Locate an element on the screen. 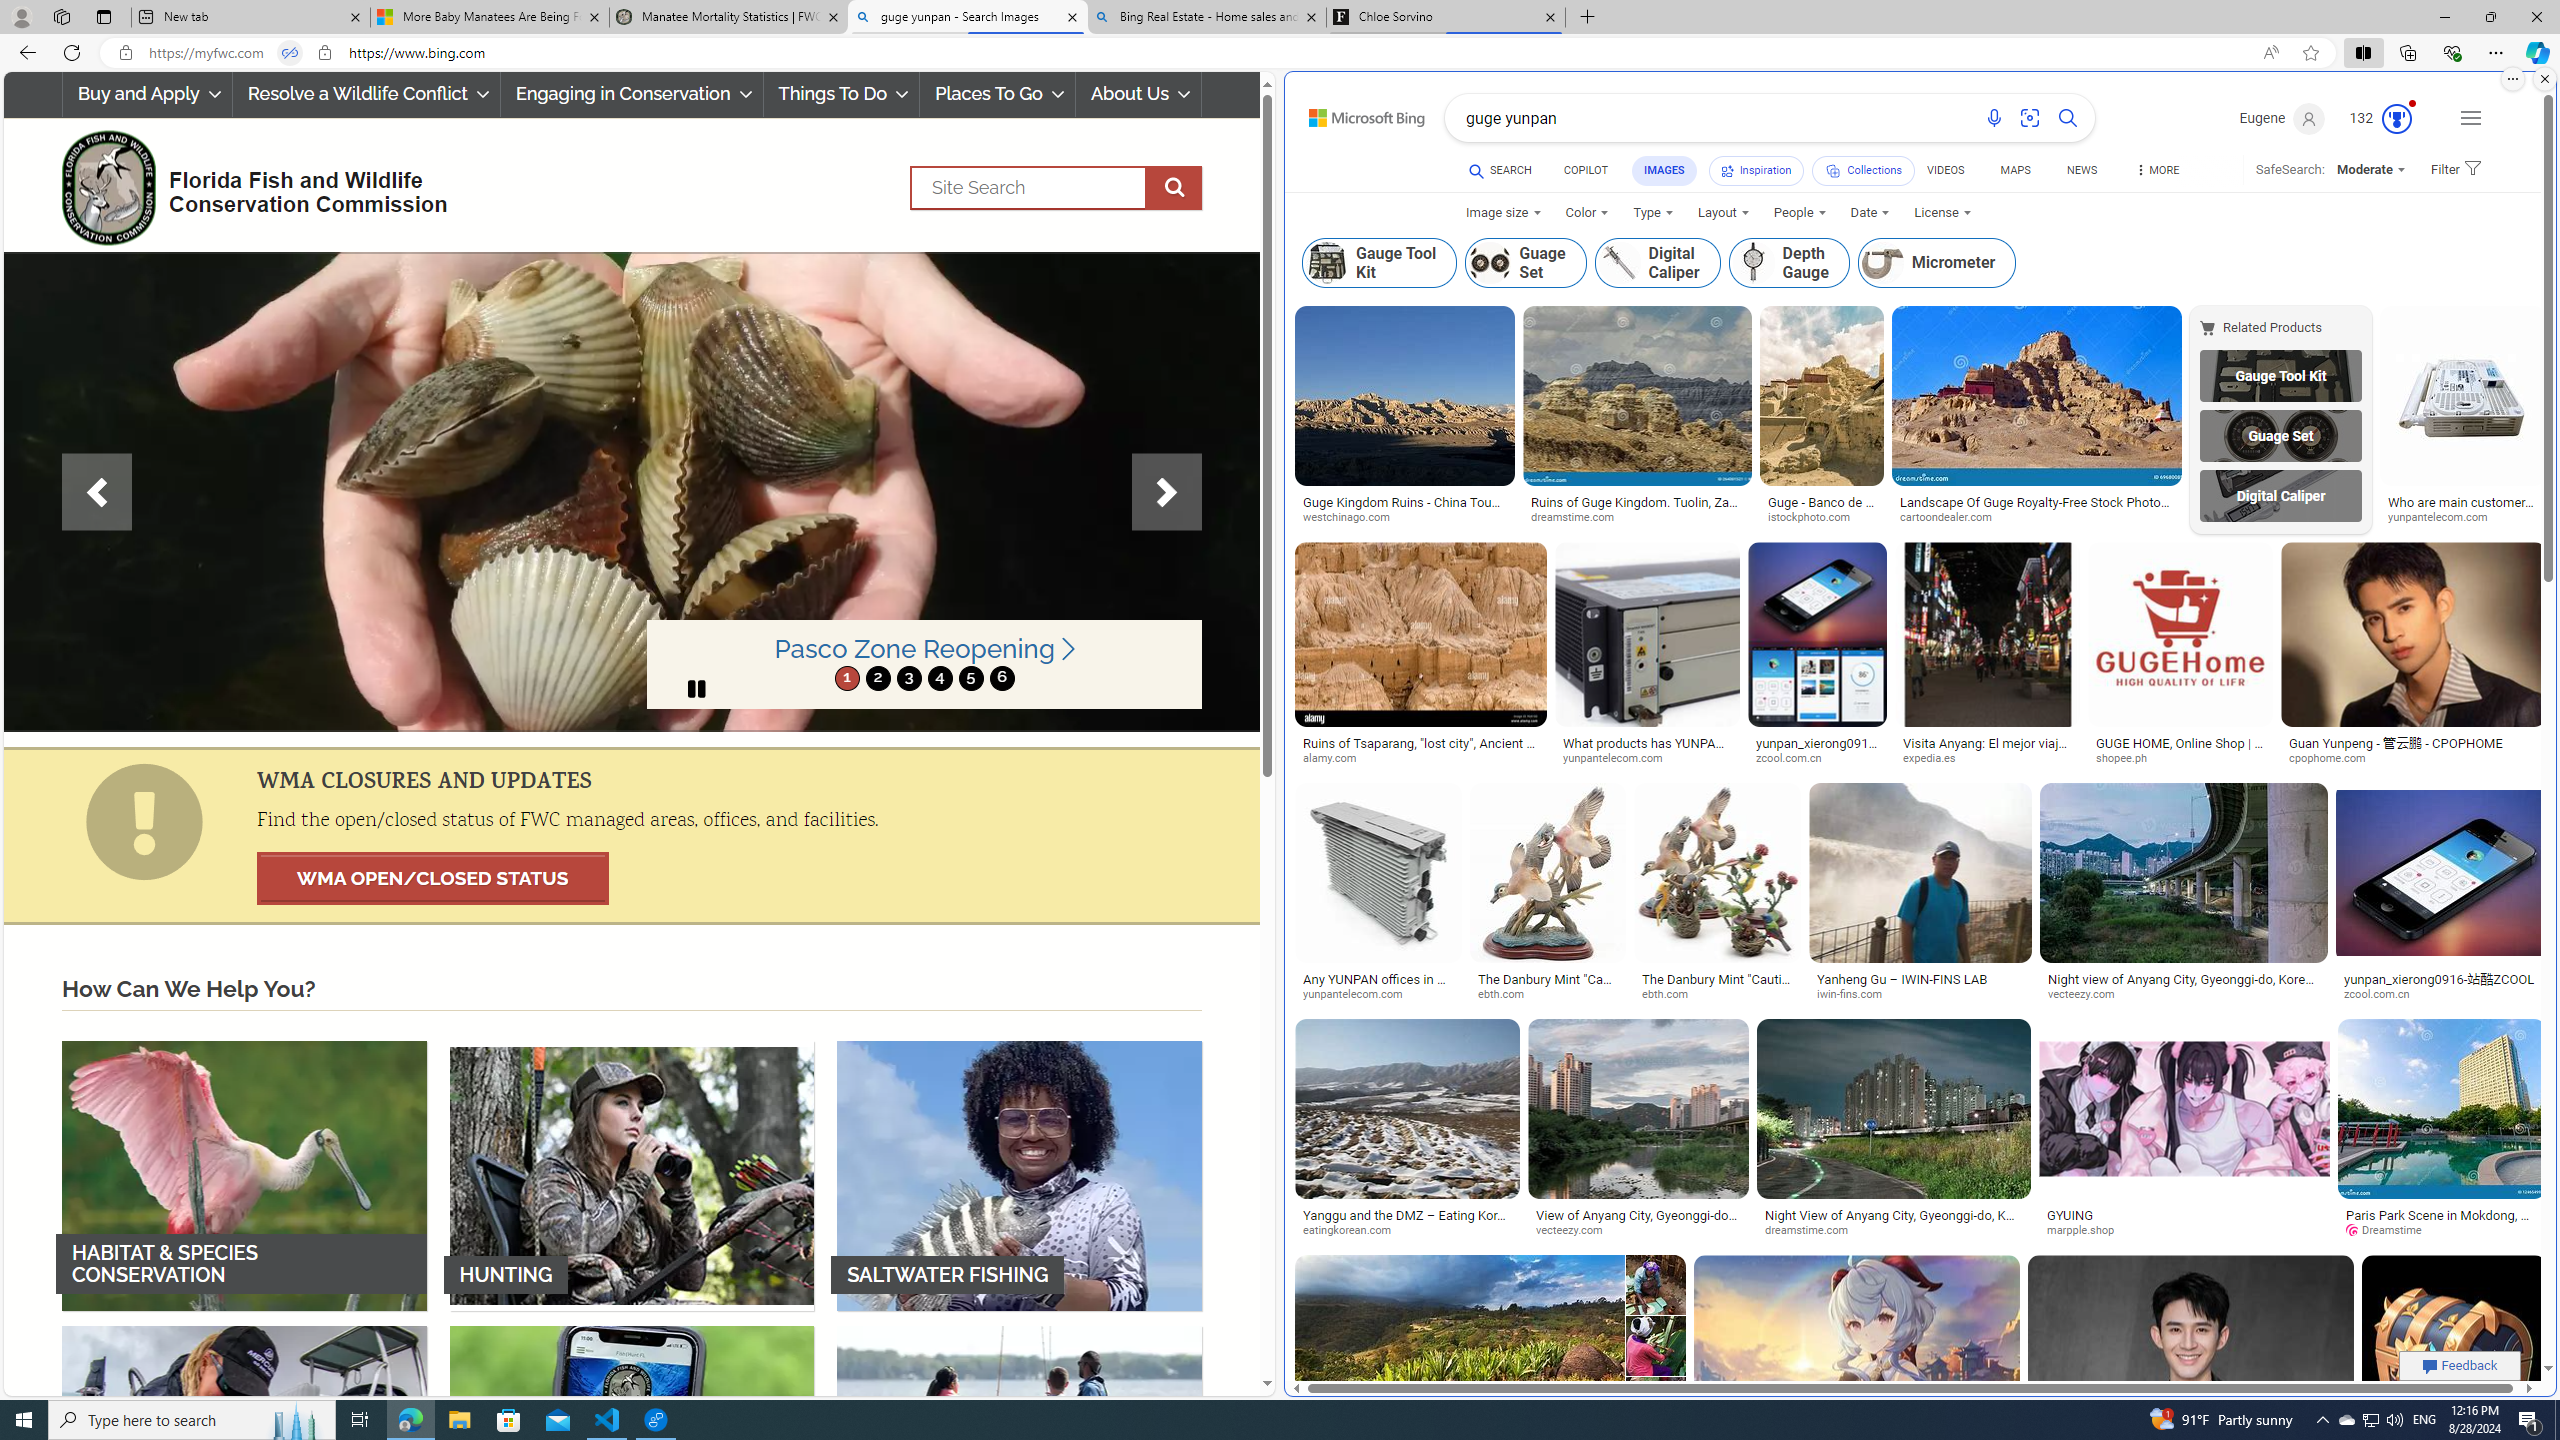 The height and width of the screenshot is (1440, 2560). ebth.com is located at coordinates (1671, 994).